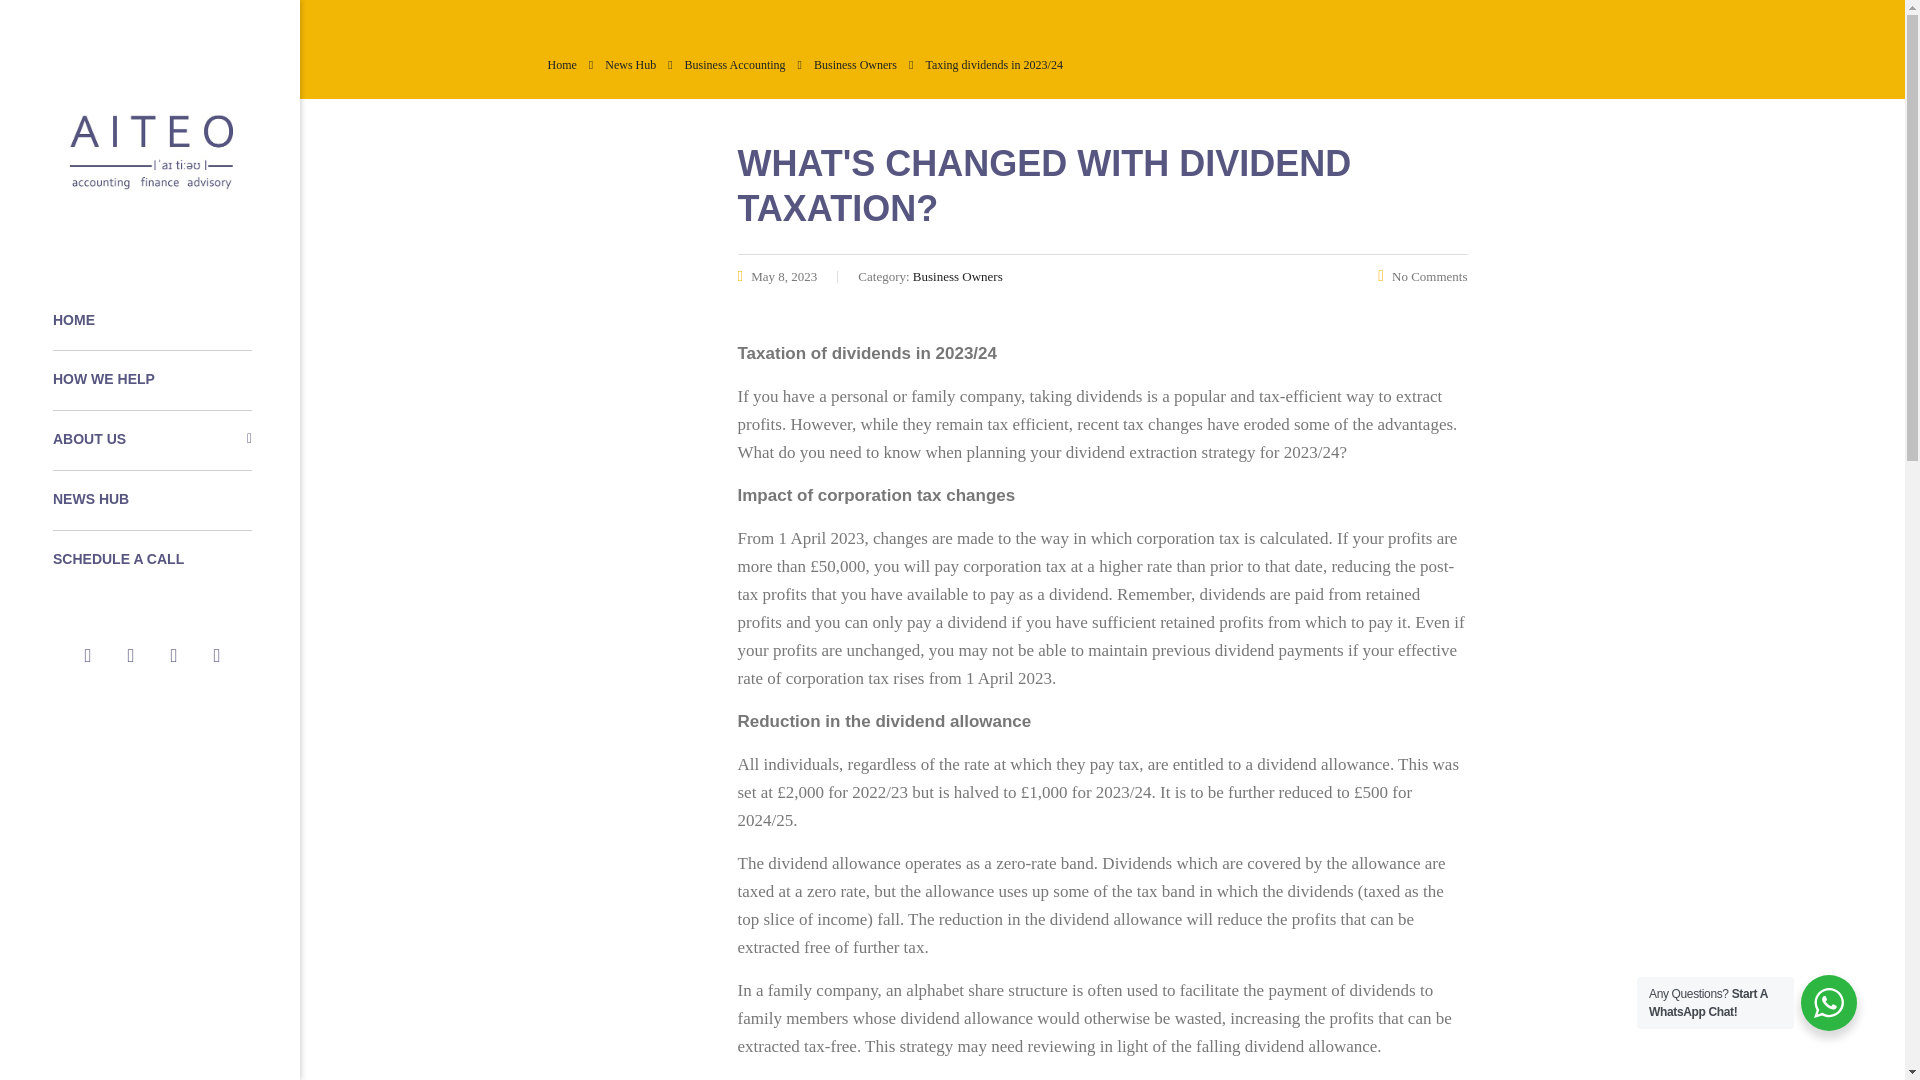  Describe the element at coordinates (630, 65) in the screenshot. I see `Go to News Hub.` at that location.